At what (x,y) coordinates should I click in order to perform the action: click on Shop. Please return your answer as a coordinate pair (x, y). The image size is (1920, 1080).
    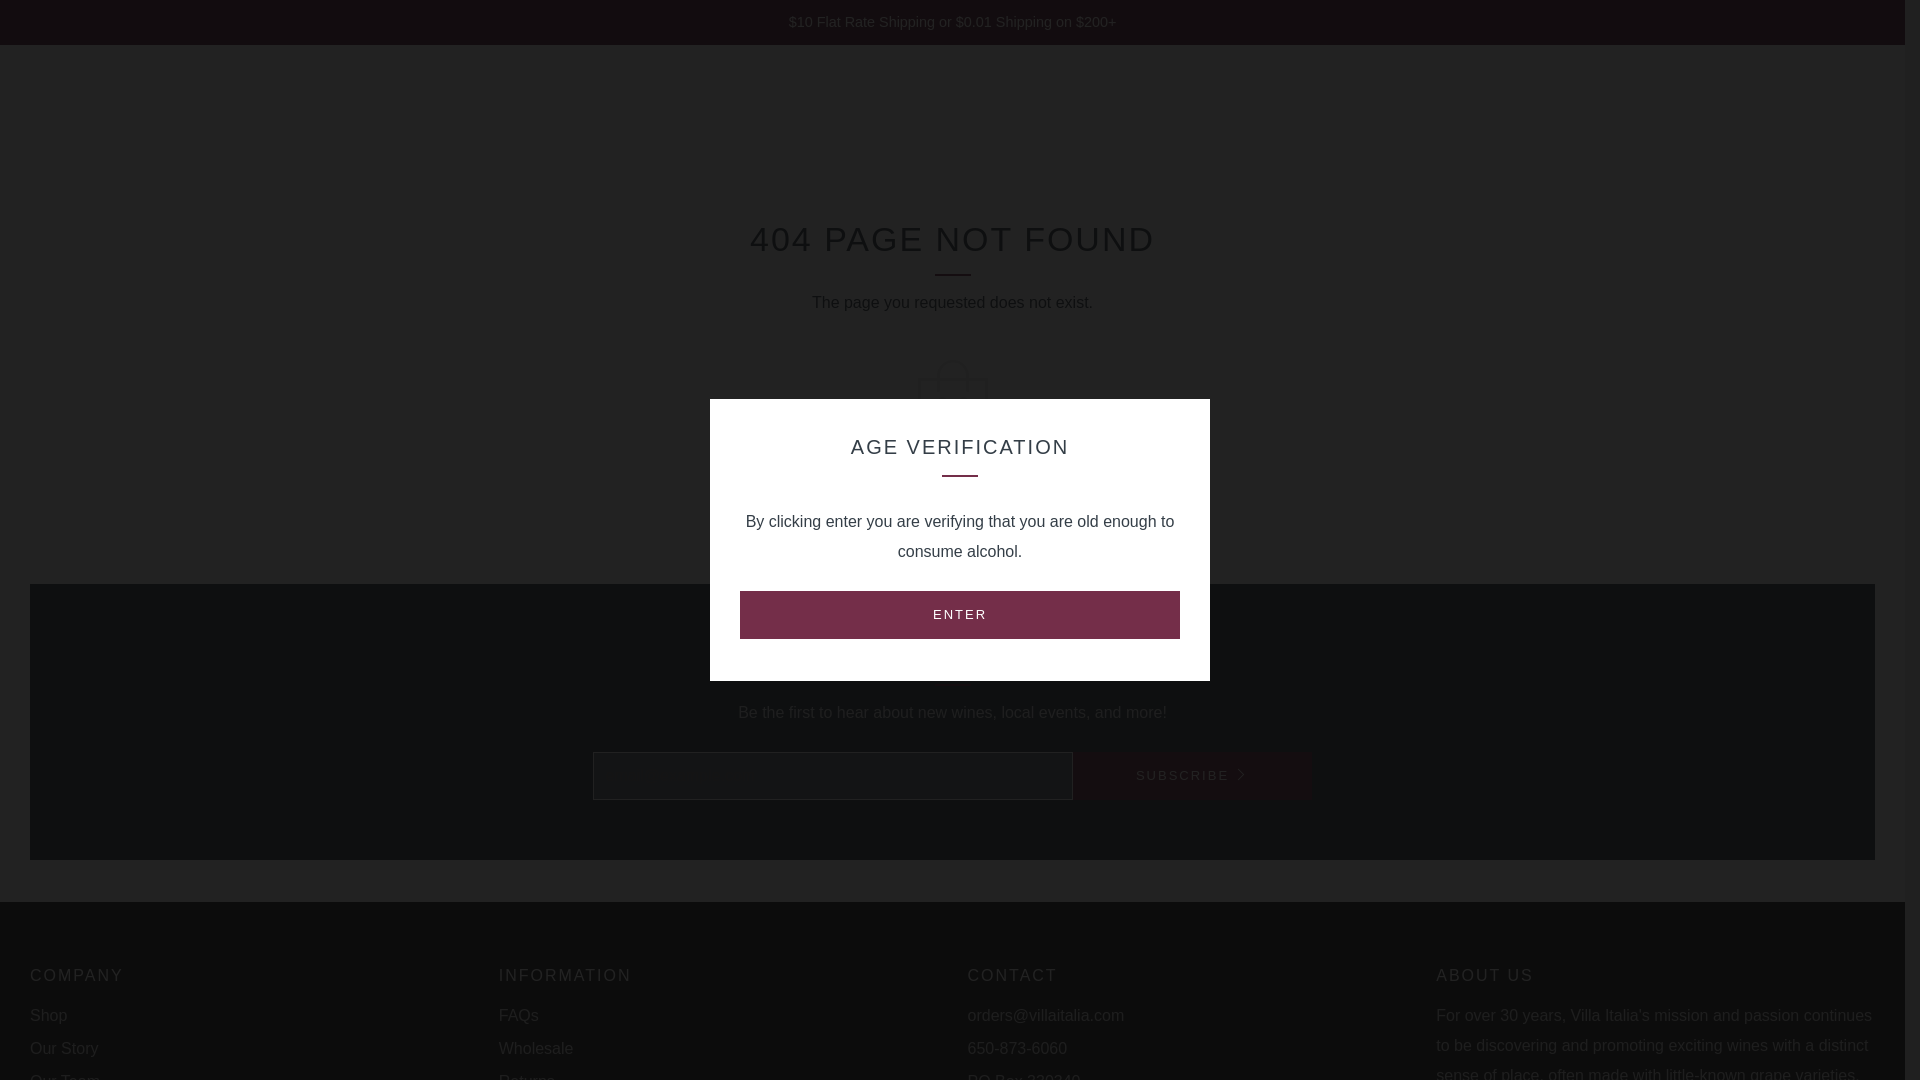
    Looking at the image, I should click on (48, 1014).